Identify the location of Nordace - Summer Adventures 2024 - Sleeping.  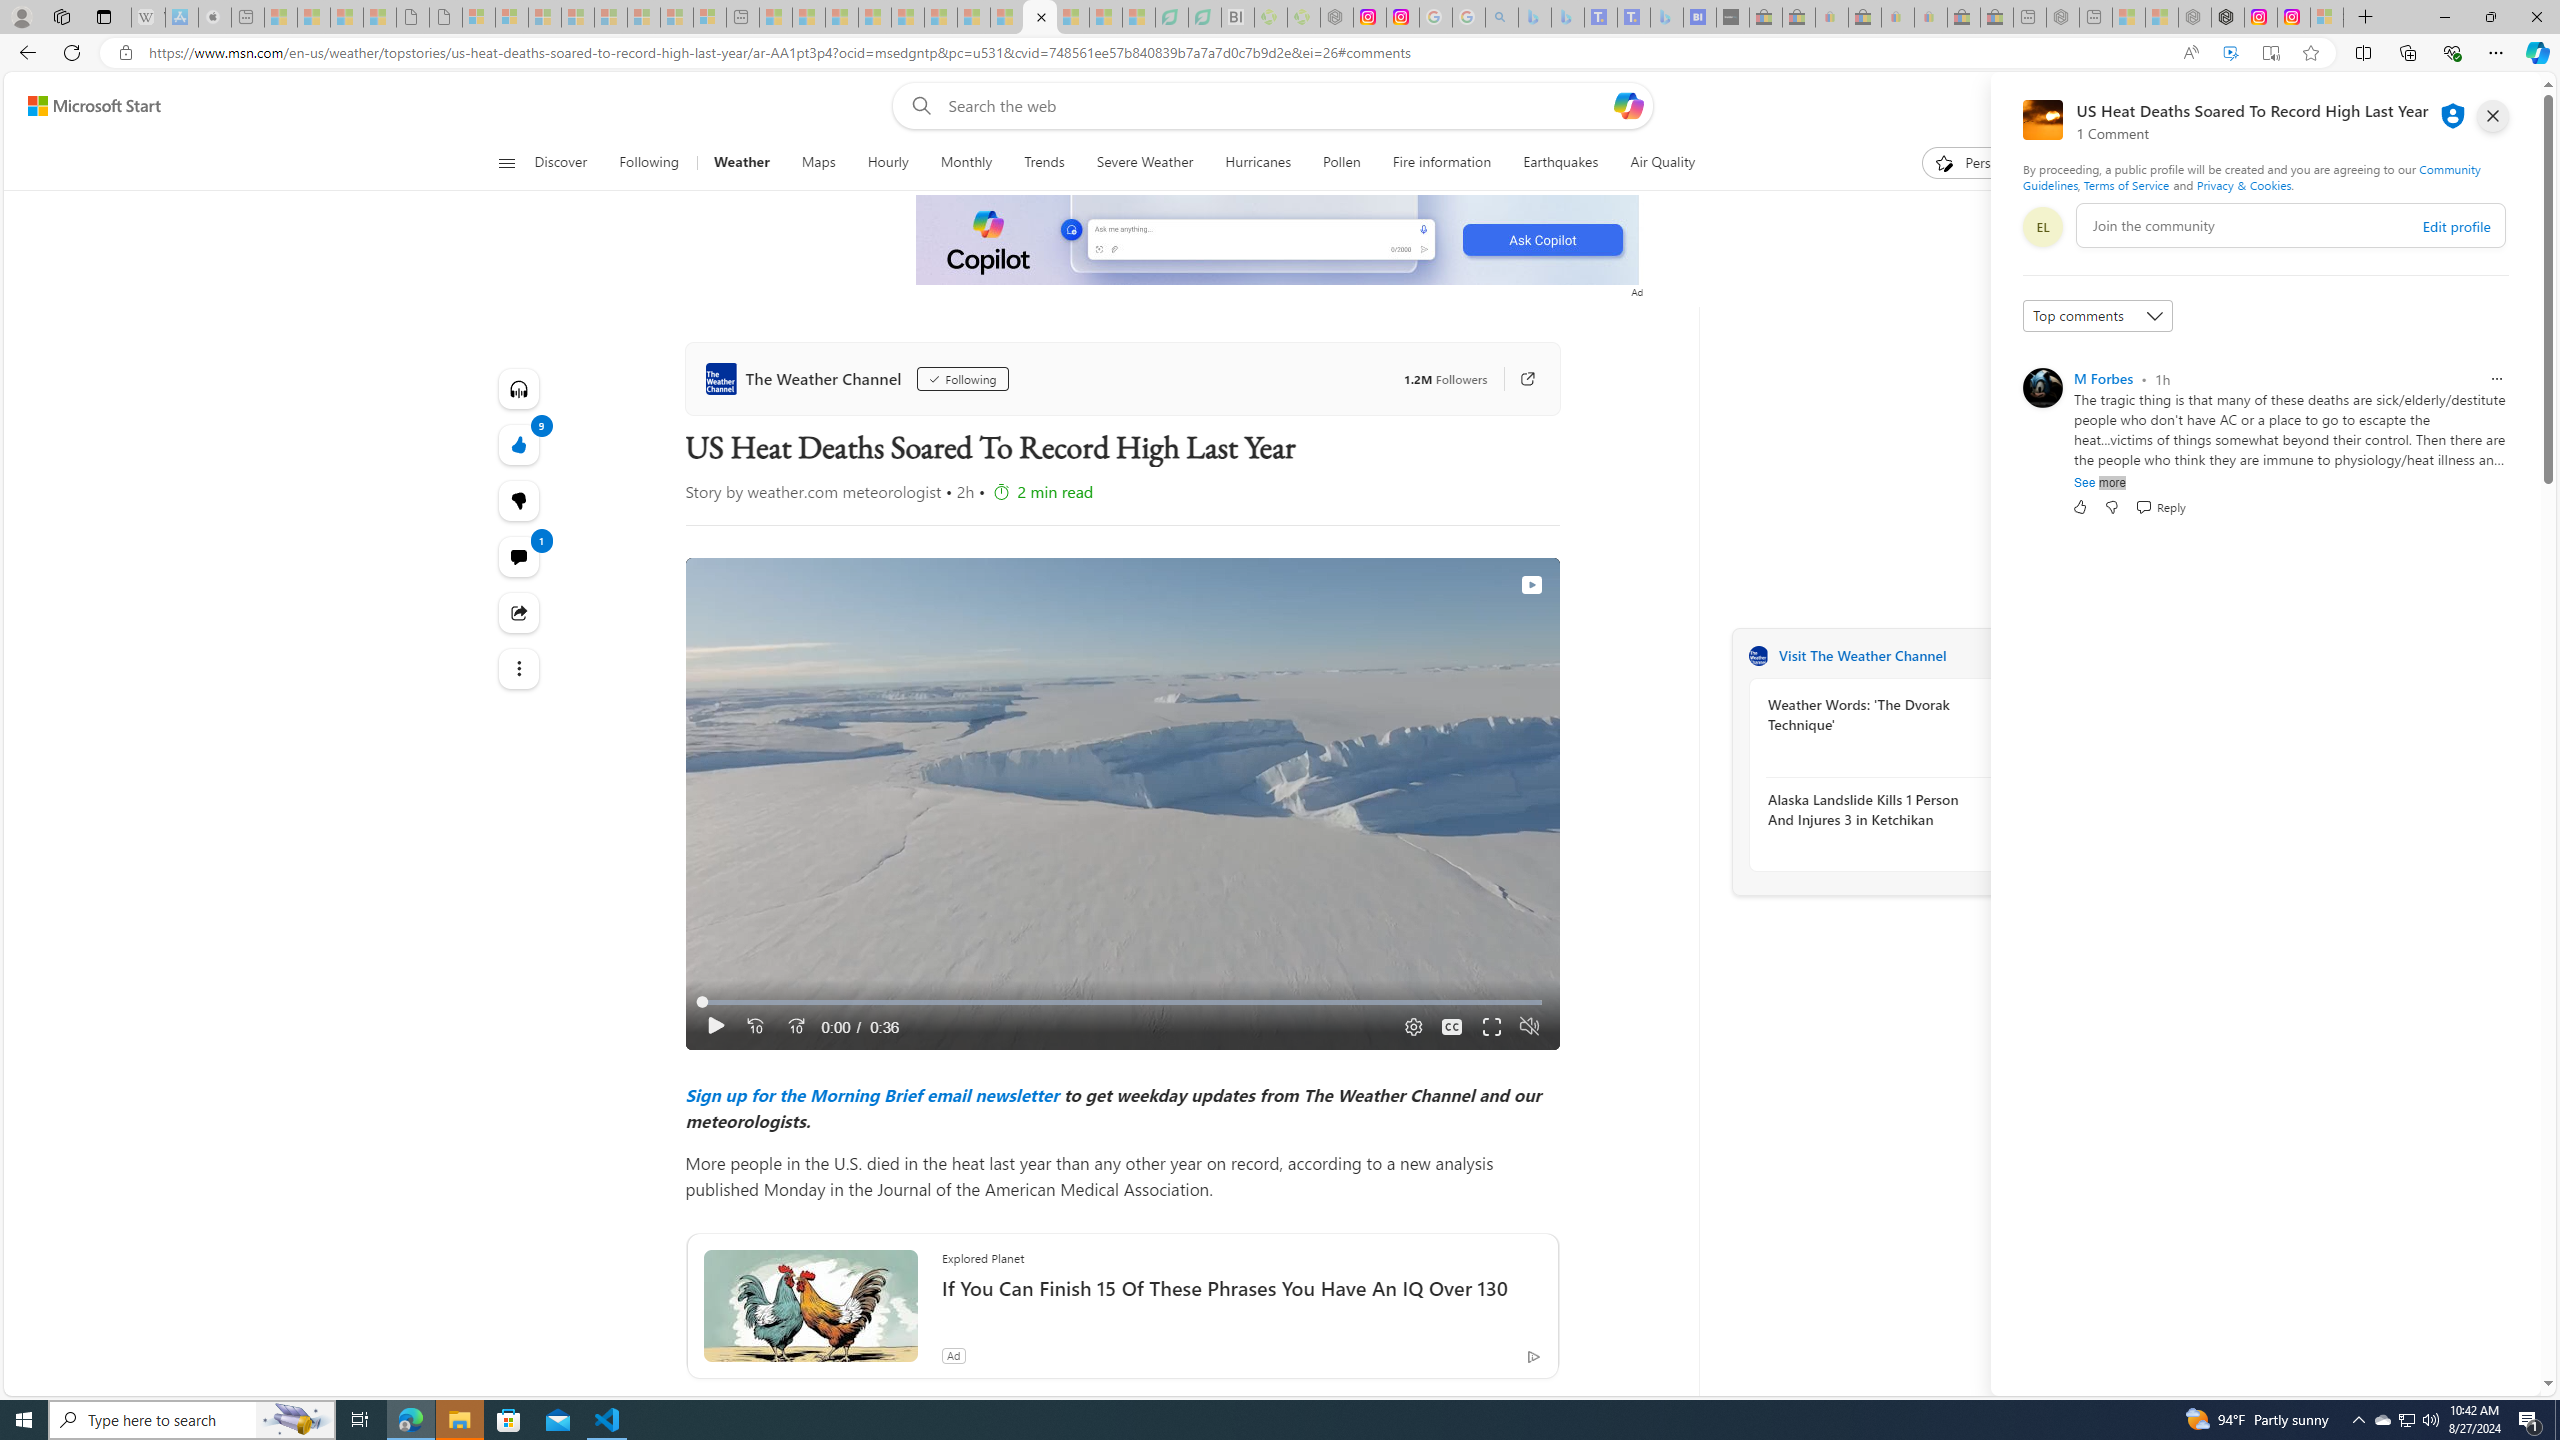
(2194, 17).